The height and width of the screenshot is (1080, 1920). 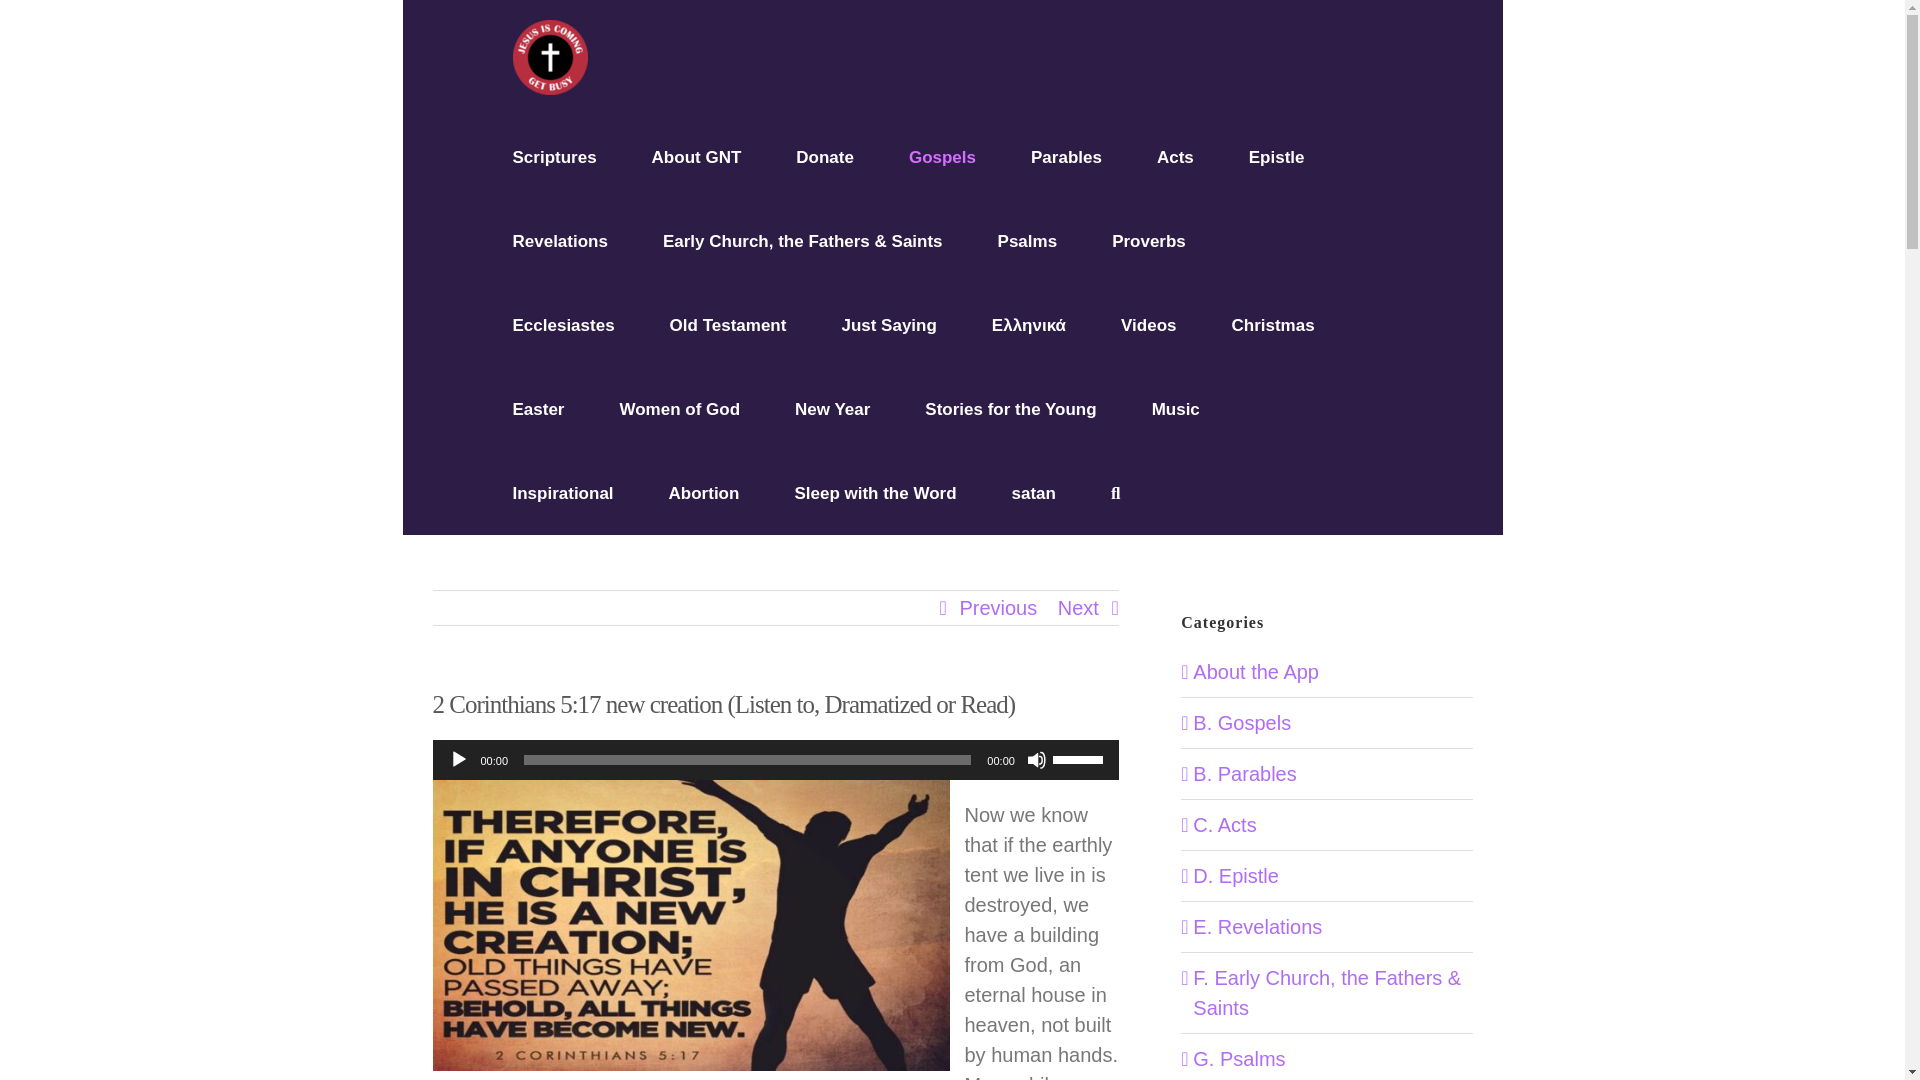 What do you see at coordinates (875, 492) in the screenshot?
I see `Sleep with the Word` at bounding box center [875, 492].